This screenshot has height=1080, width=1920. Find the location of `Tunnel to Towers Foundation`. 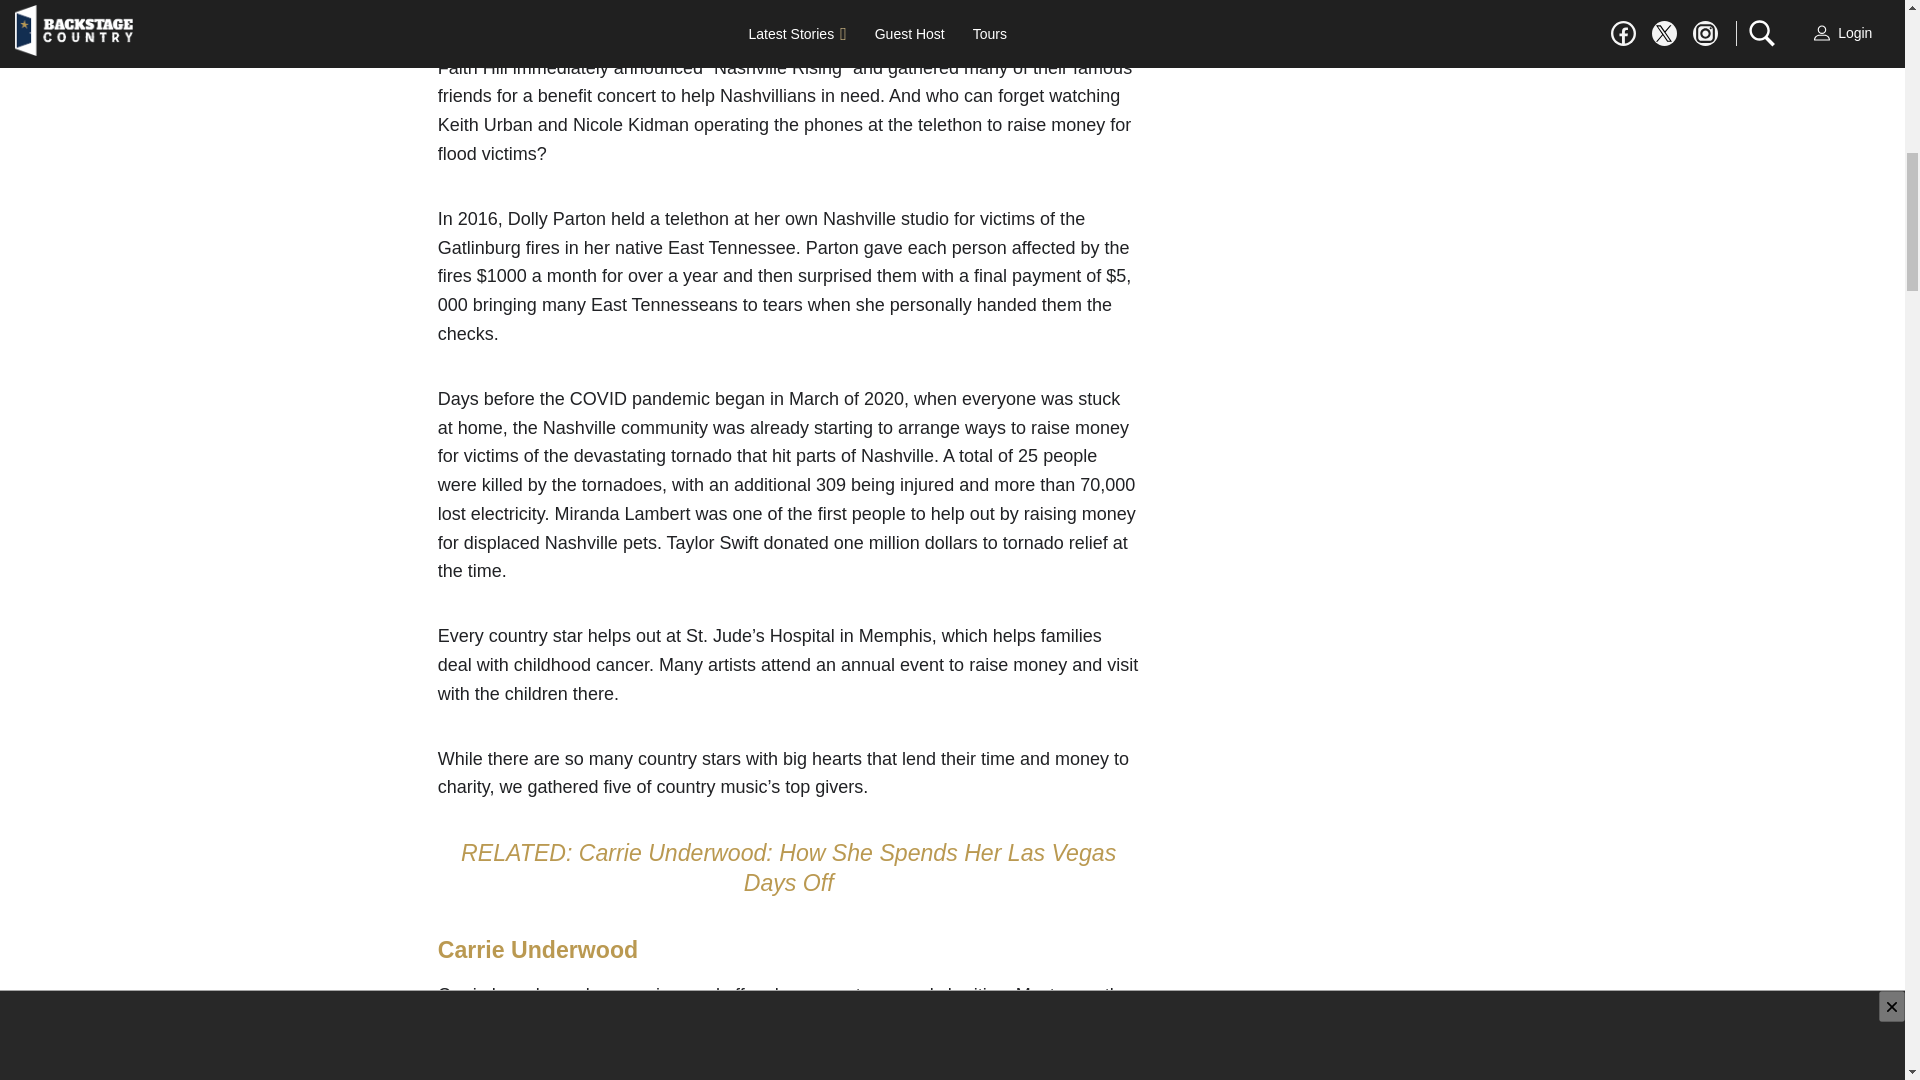

Tunnel to Towers Foundation is located at coordinates (862, 1024).